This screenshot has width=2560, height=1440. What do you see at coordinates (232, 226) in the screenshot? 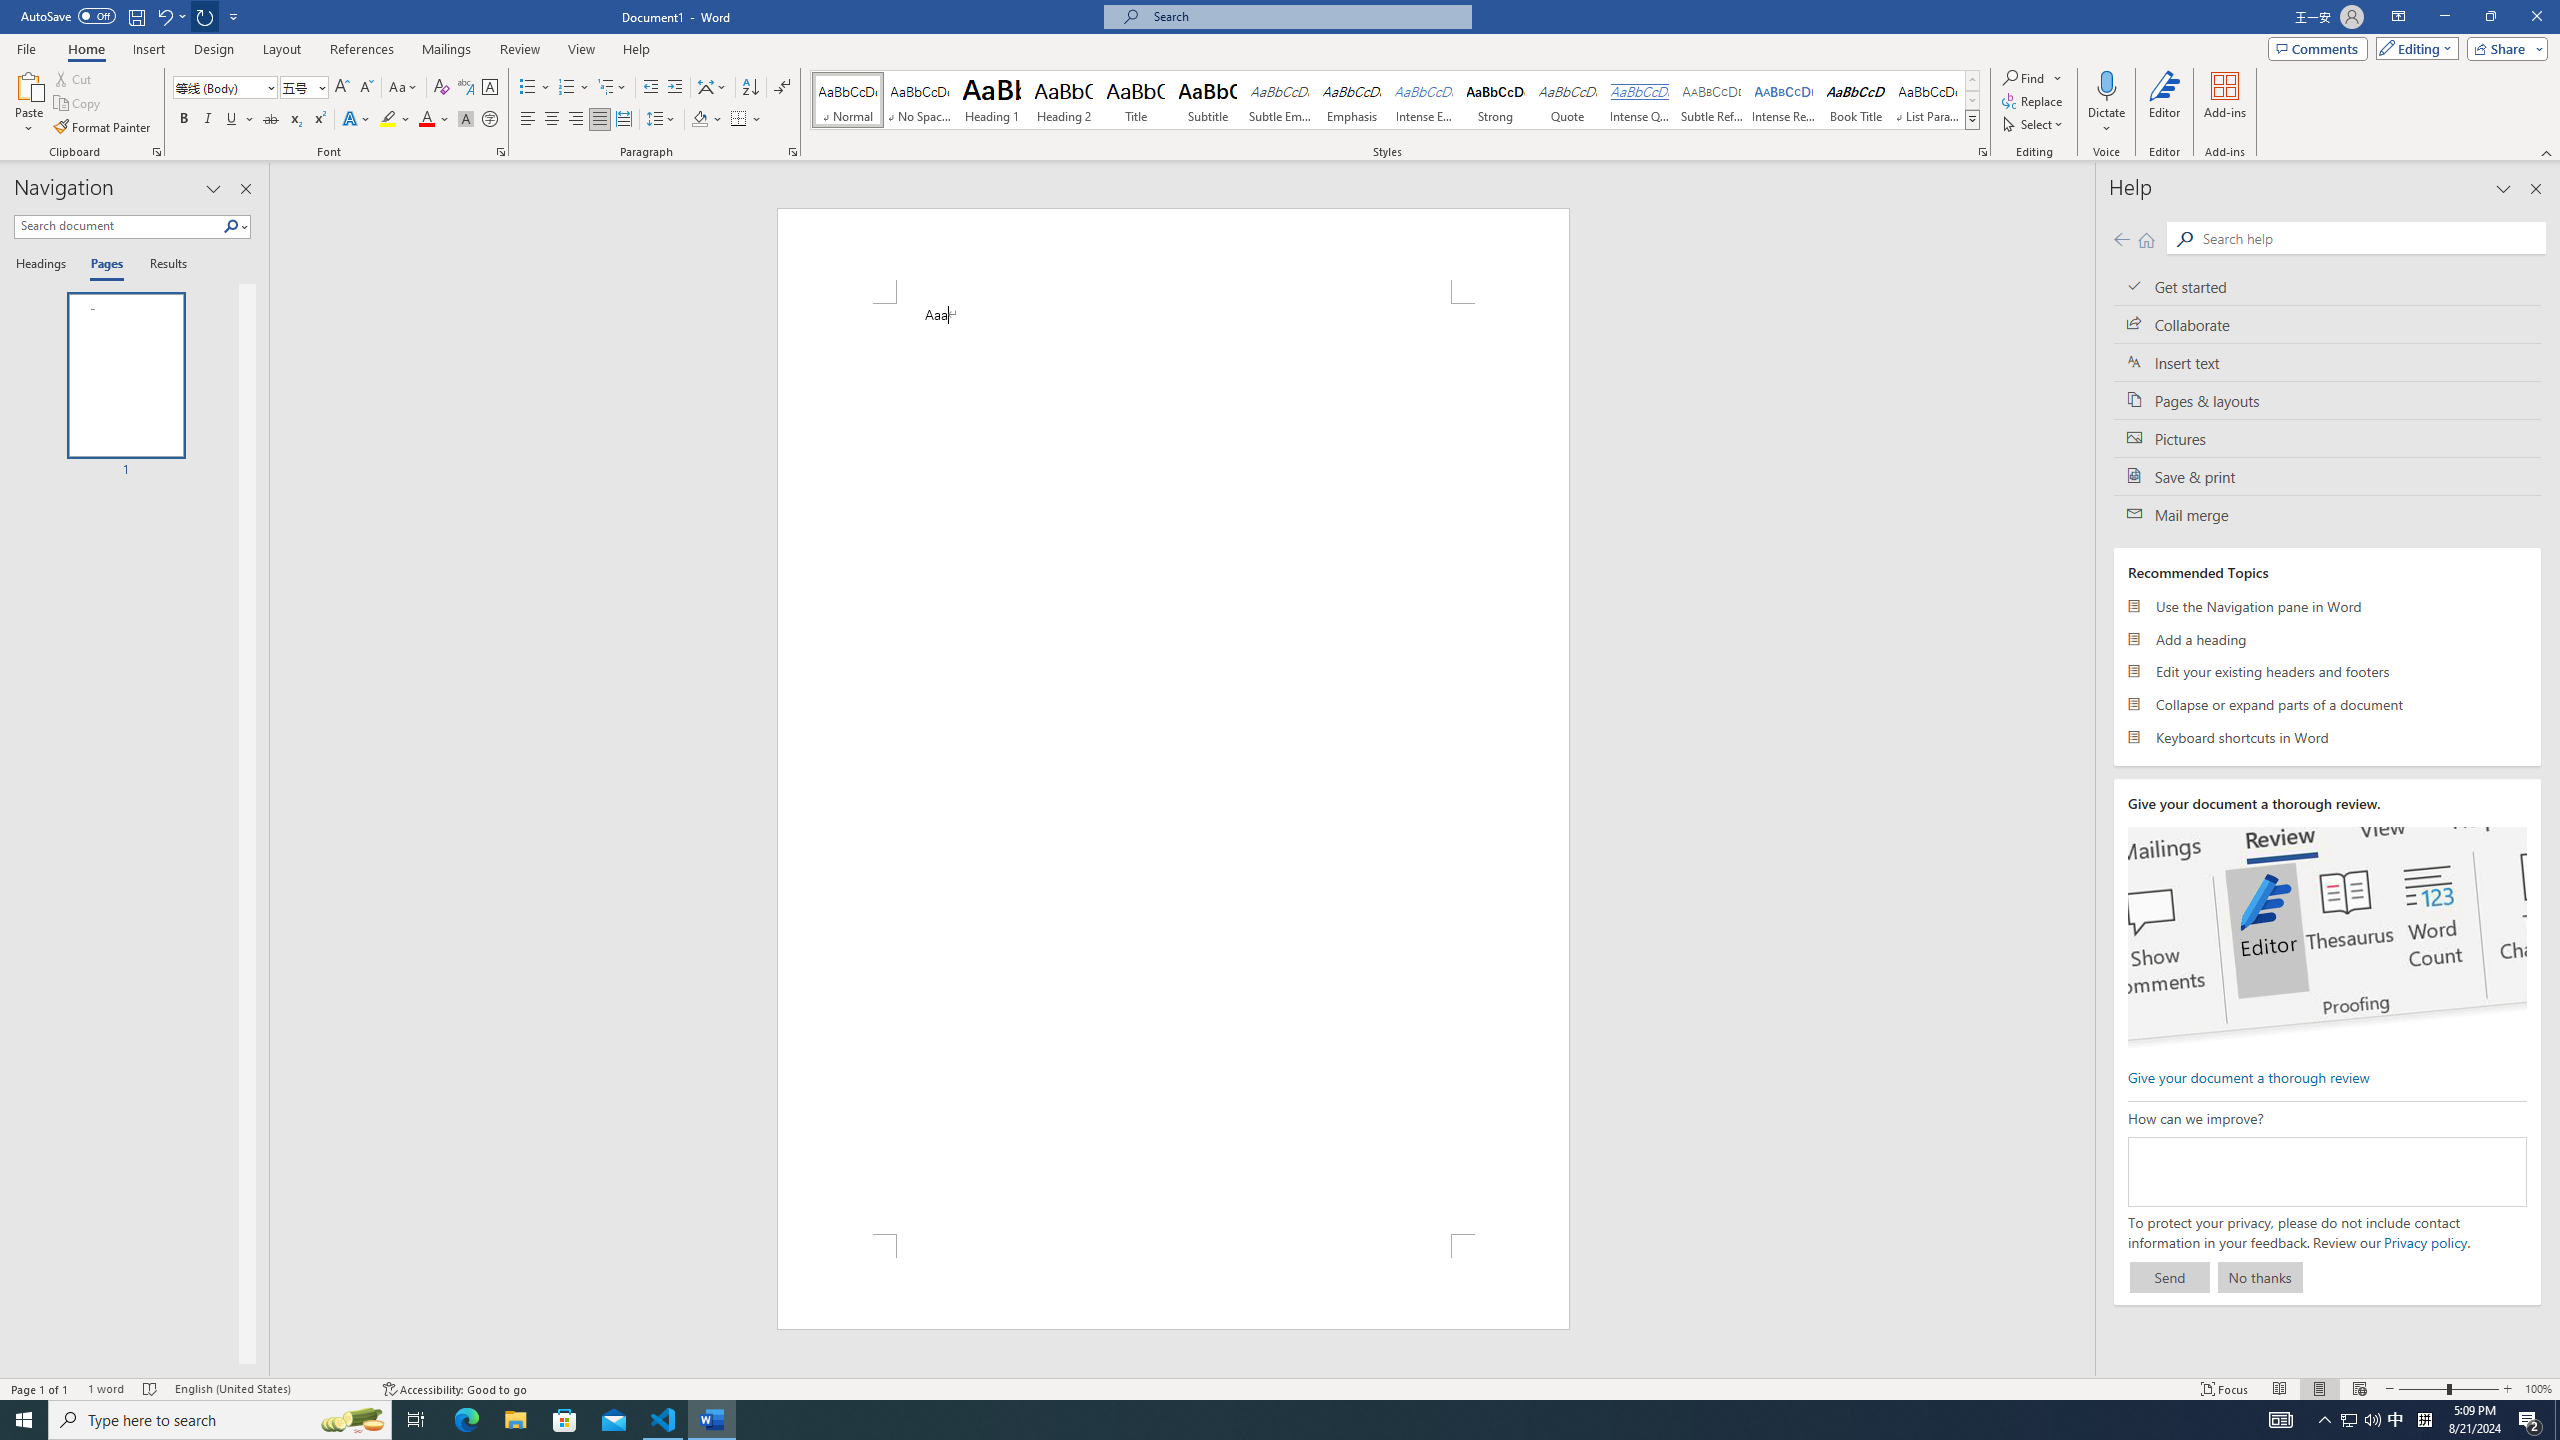
I see `Search` at bounding box center [232, 226].